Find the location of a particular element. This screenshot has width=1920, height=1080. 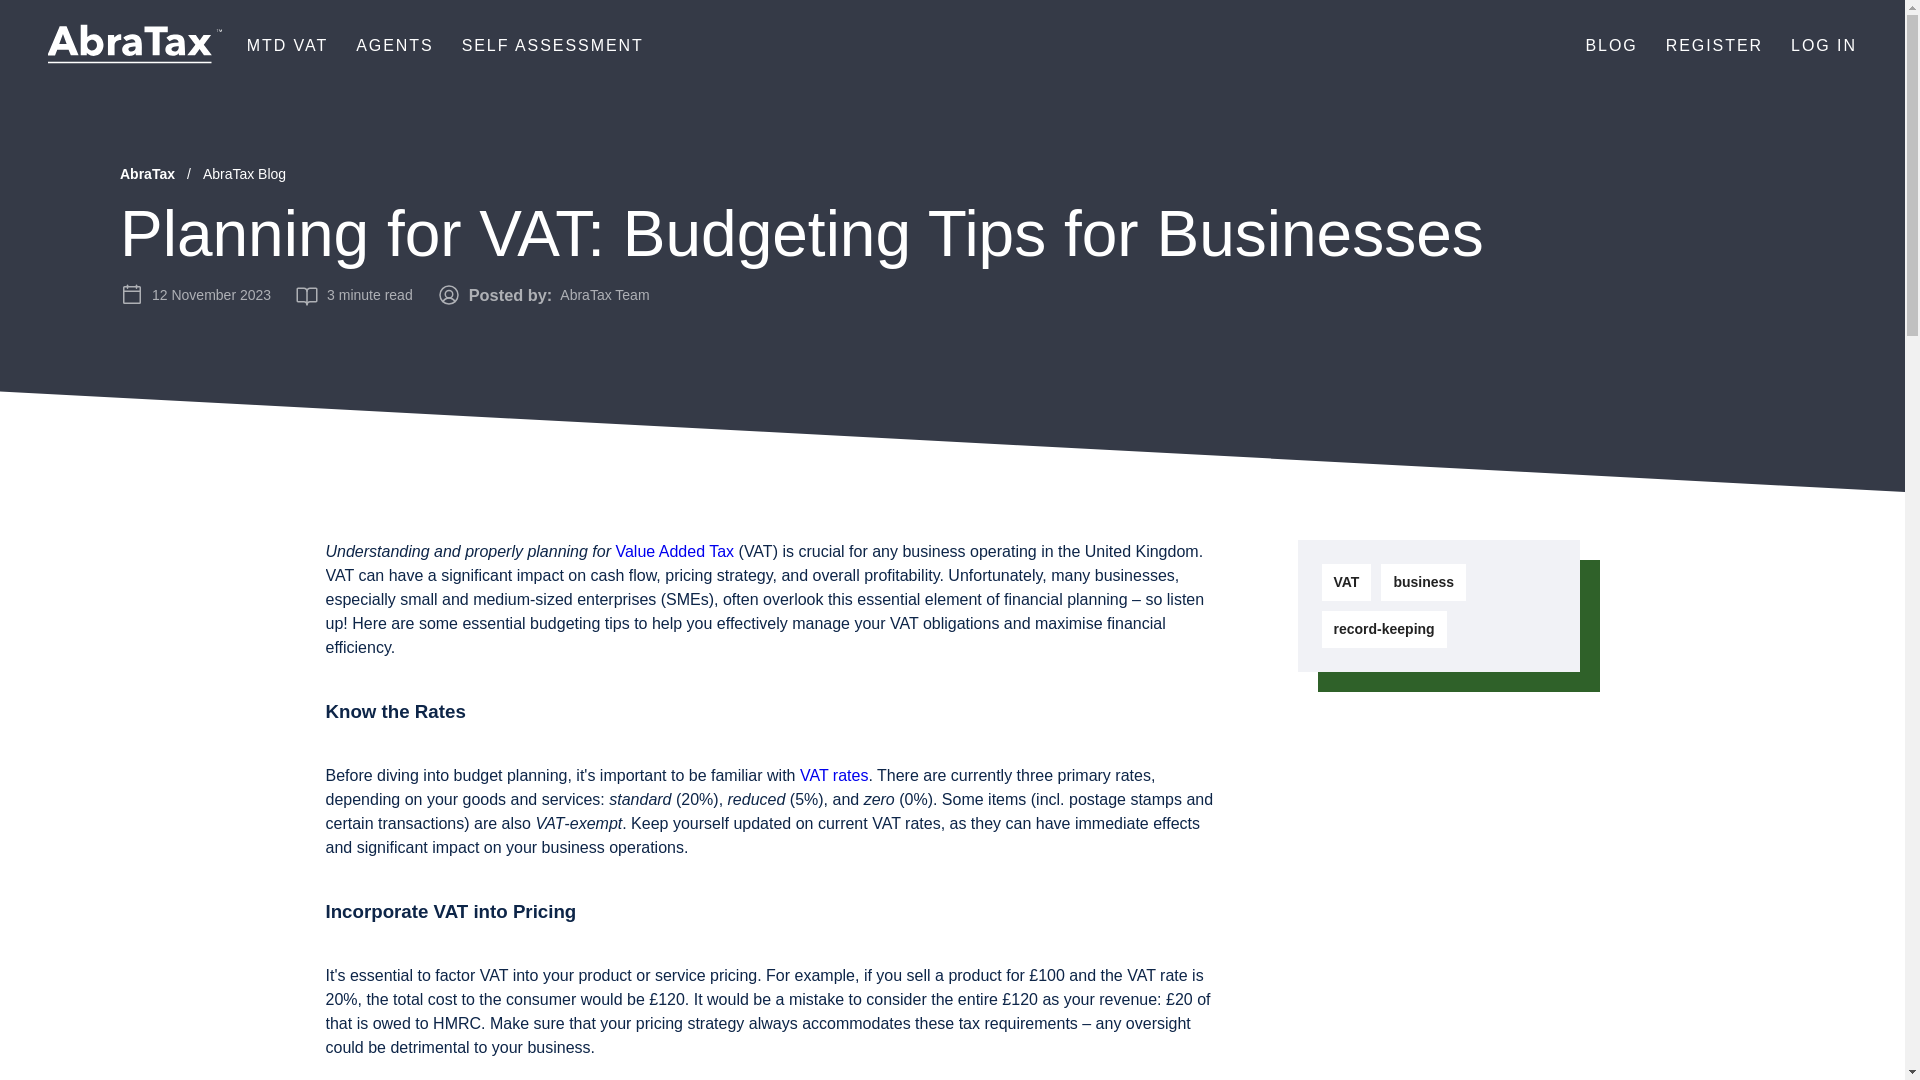

Value Added Tax is located at coordinates (674, 552).